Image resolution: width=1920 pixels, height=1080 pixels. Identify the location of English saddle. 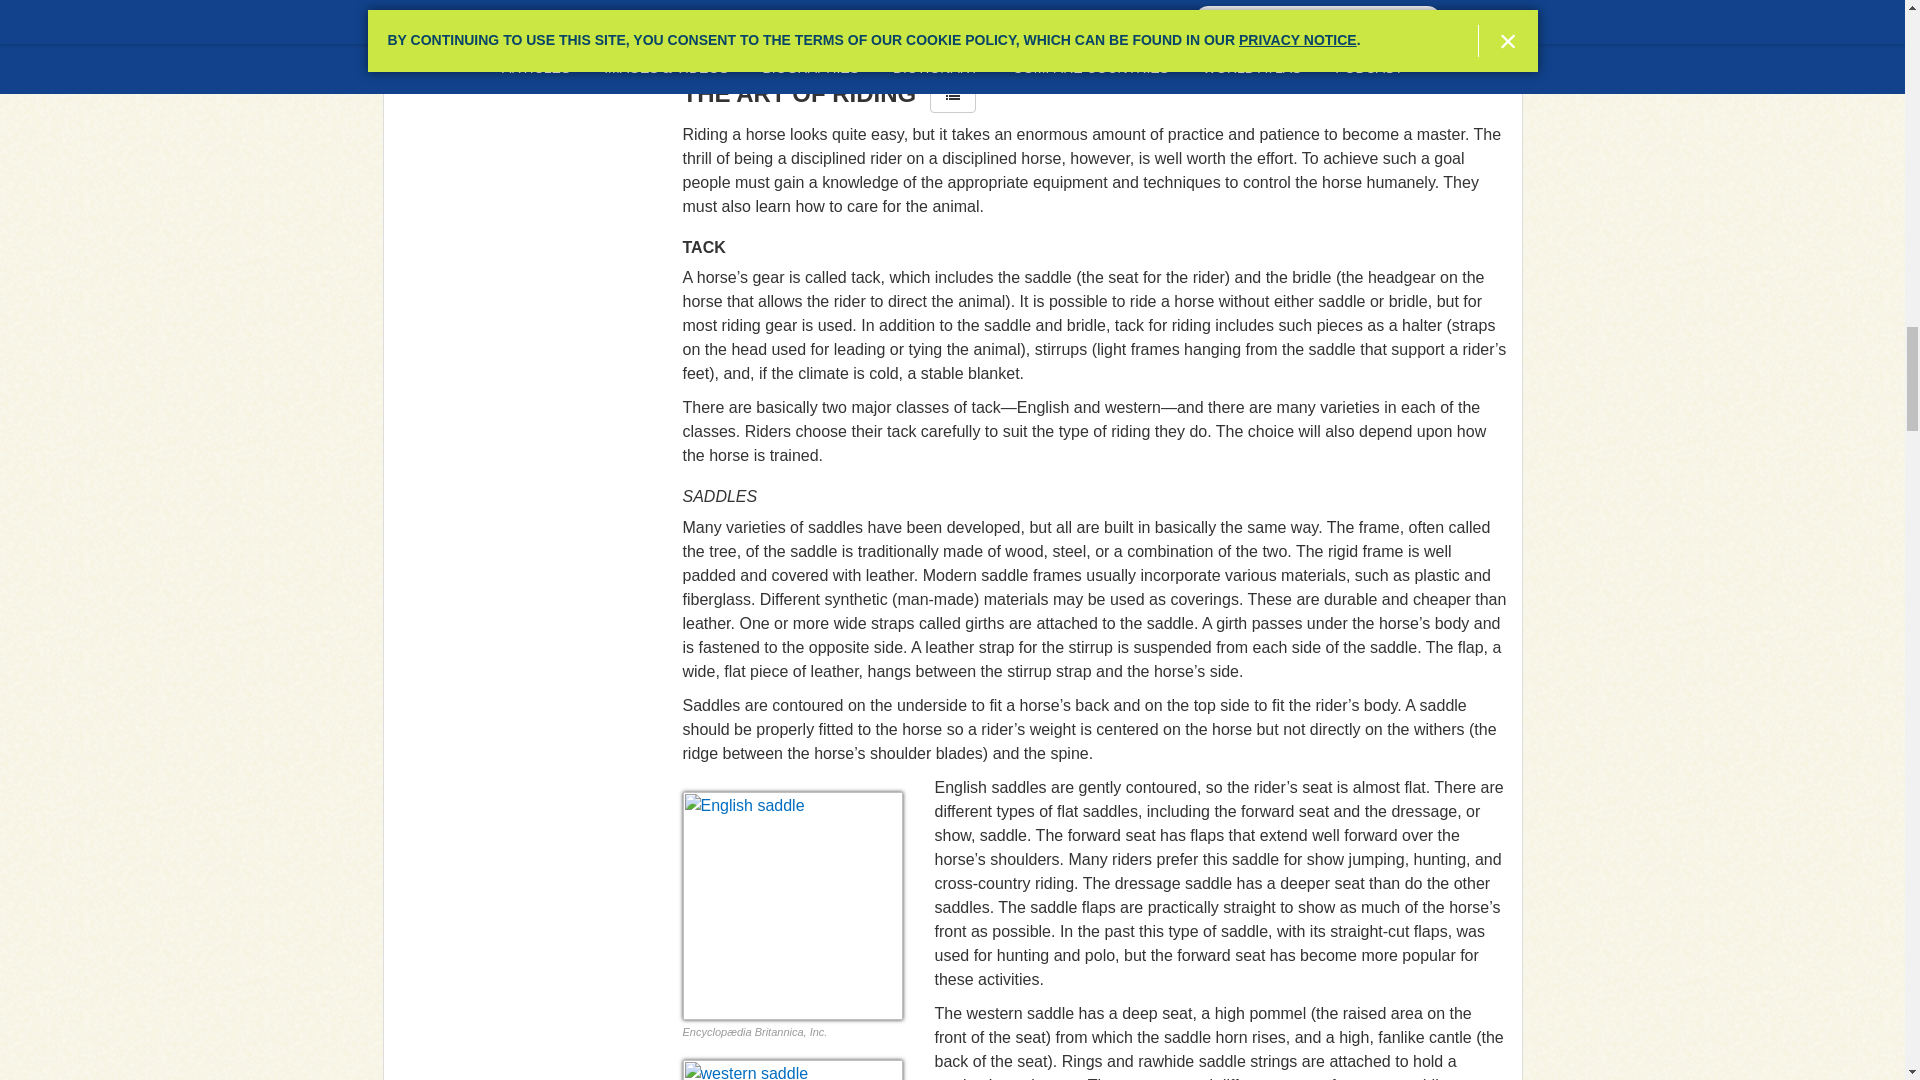
(792, 905).